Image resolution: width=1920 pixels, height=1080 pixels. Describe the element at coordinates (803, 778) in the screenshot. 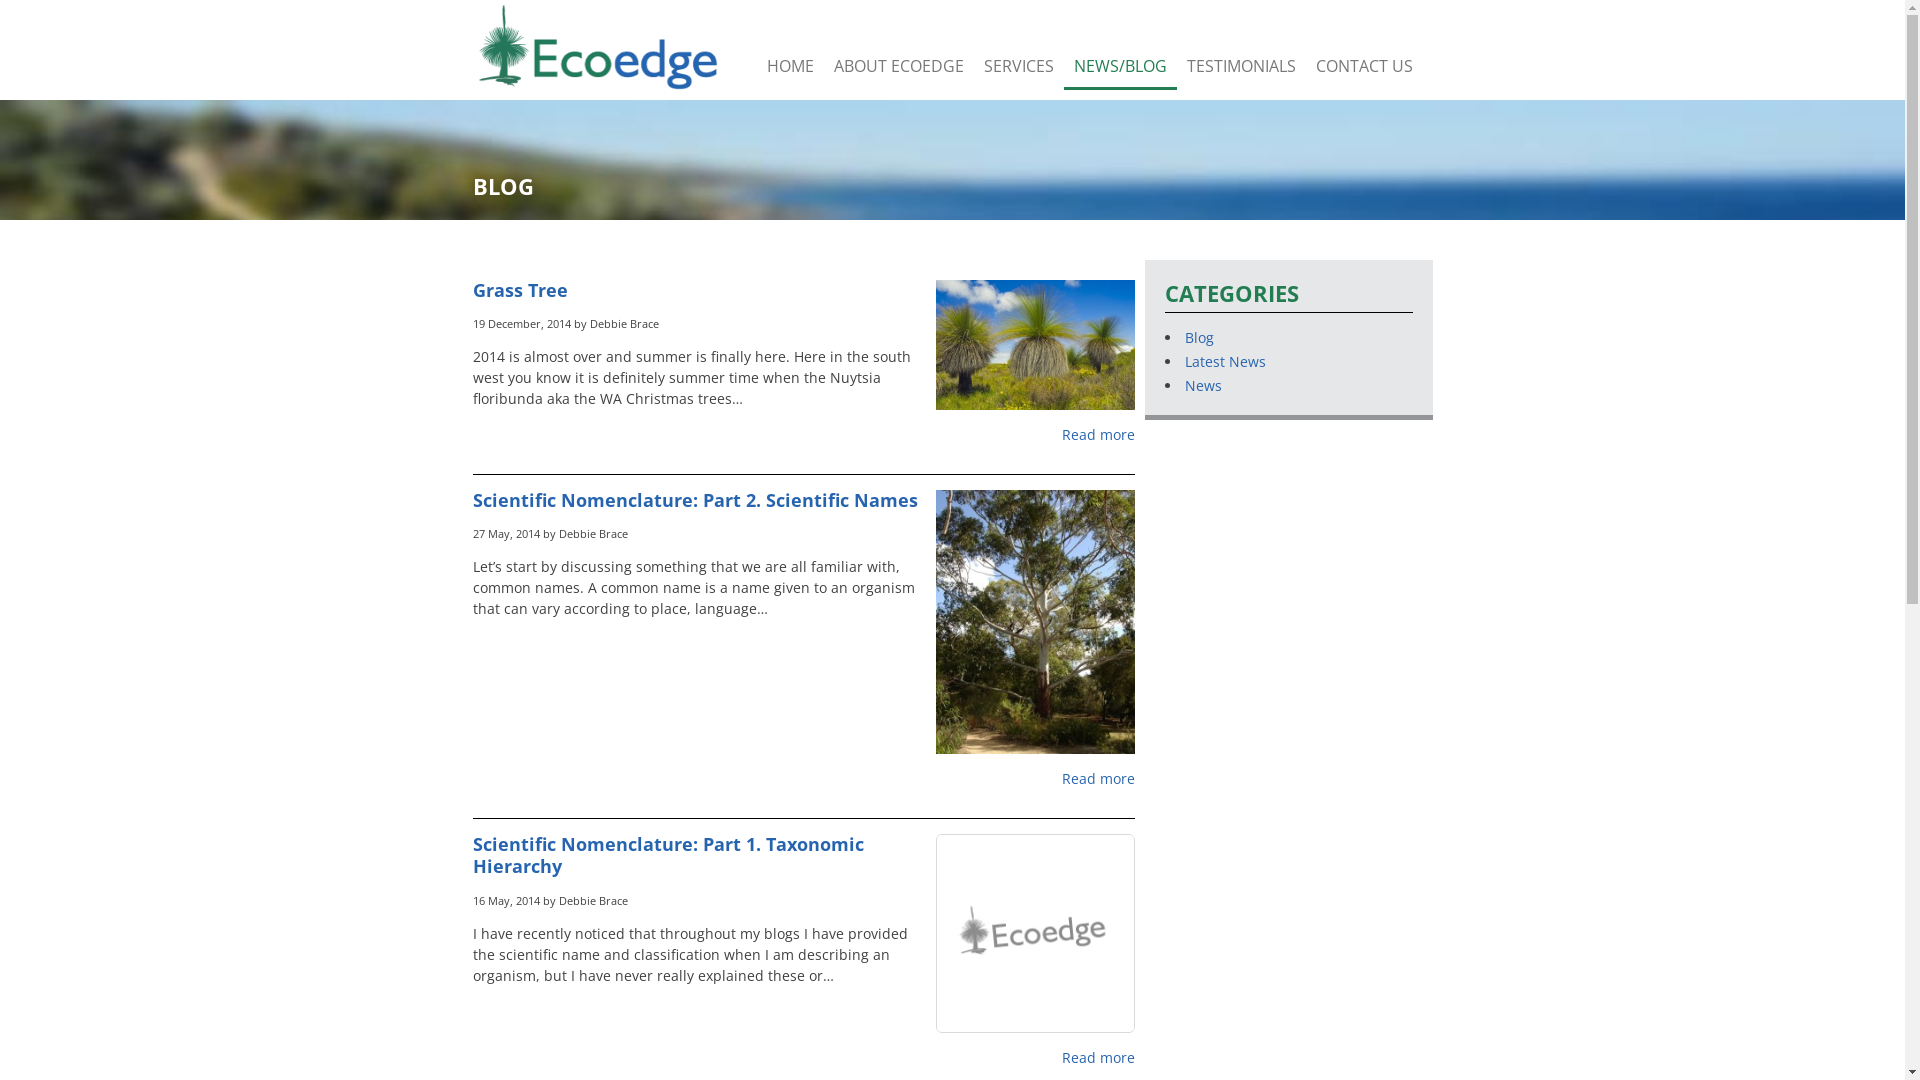

I see `Read more` at that location.